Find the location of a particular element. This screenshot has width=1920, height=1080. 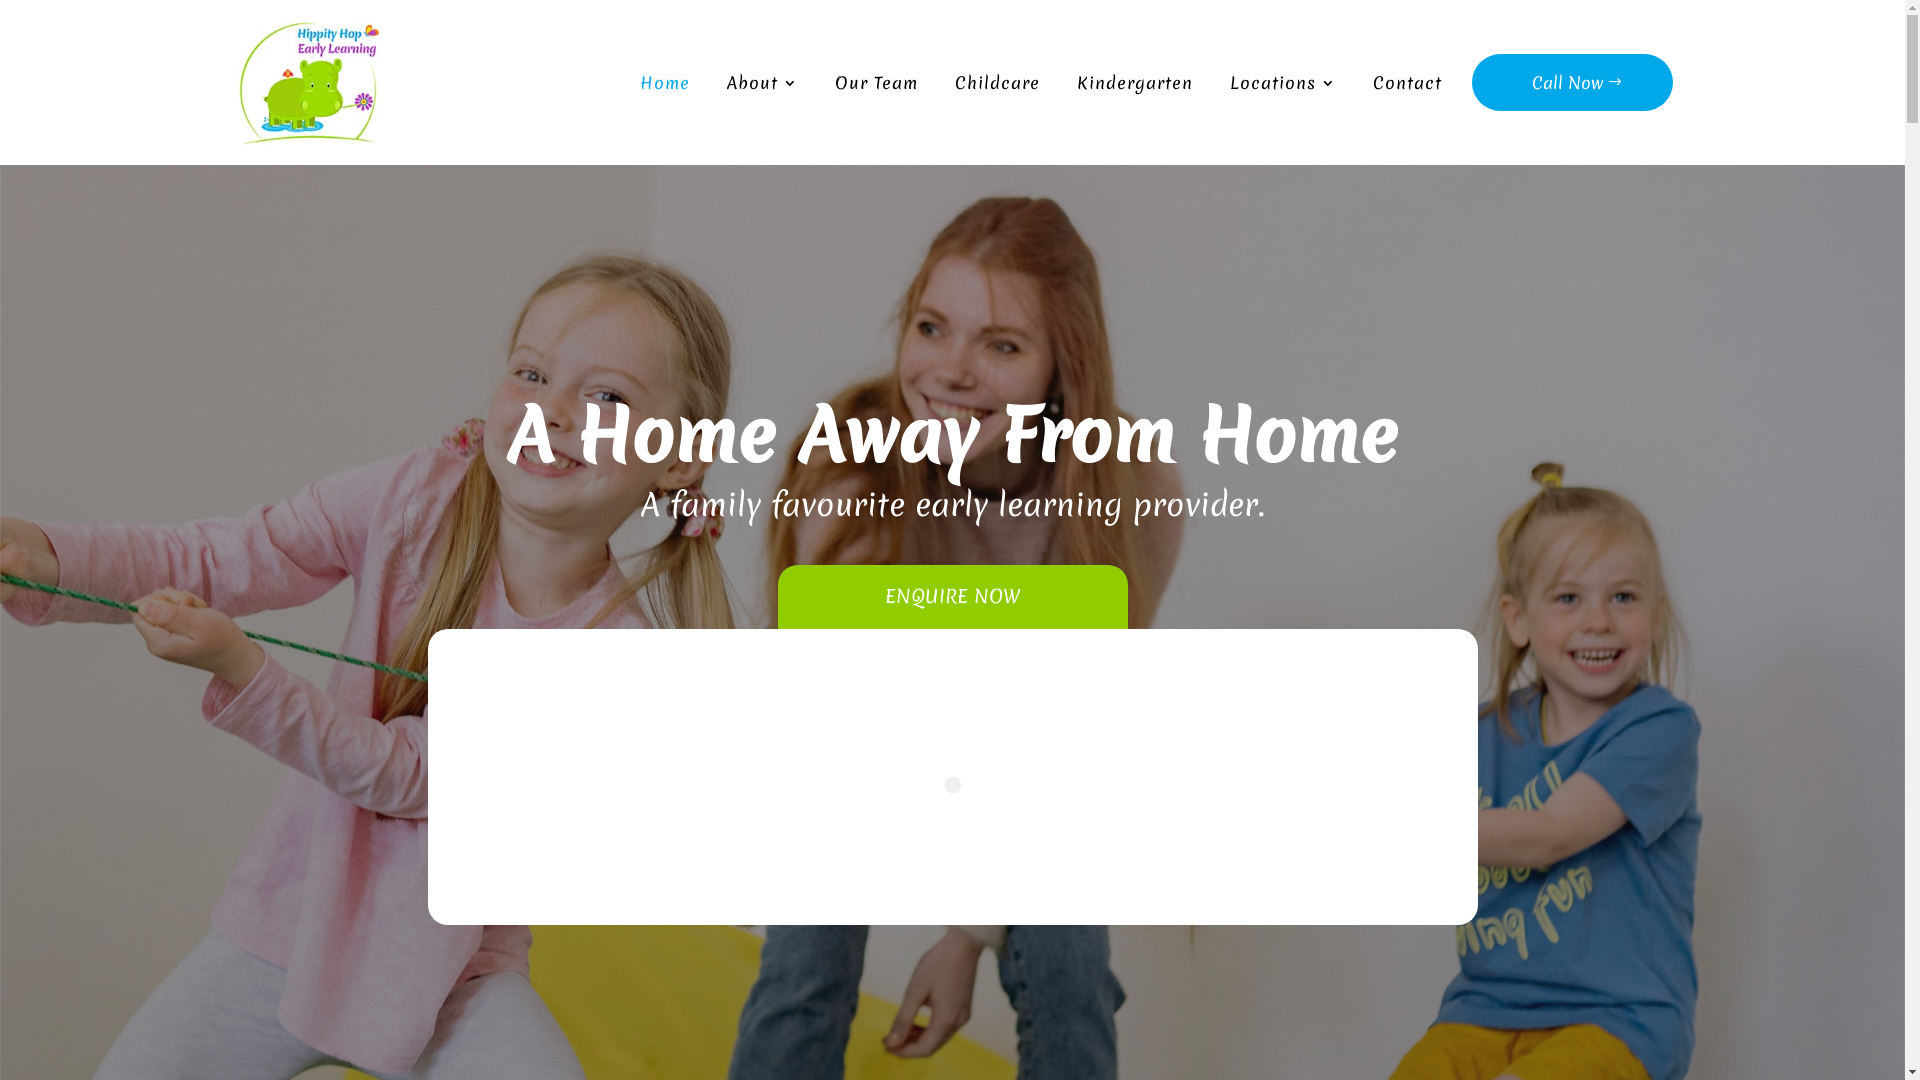

Locations is located at coordinates (1283, 82).